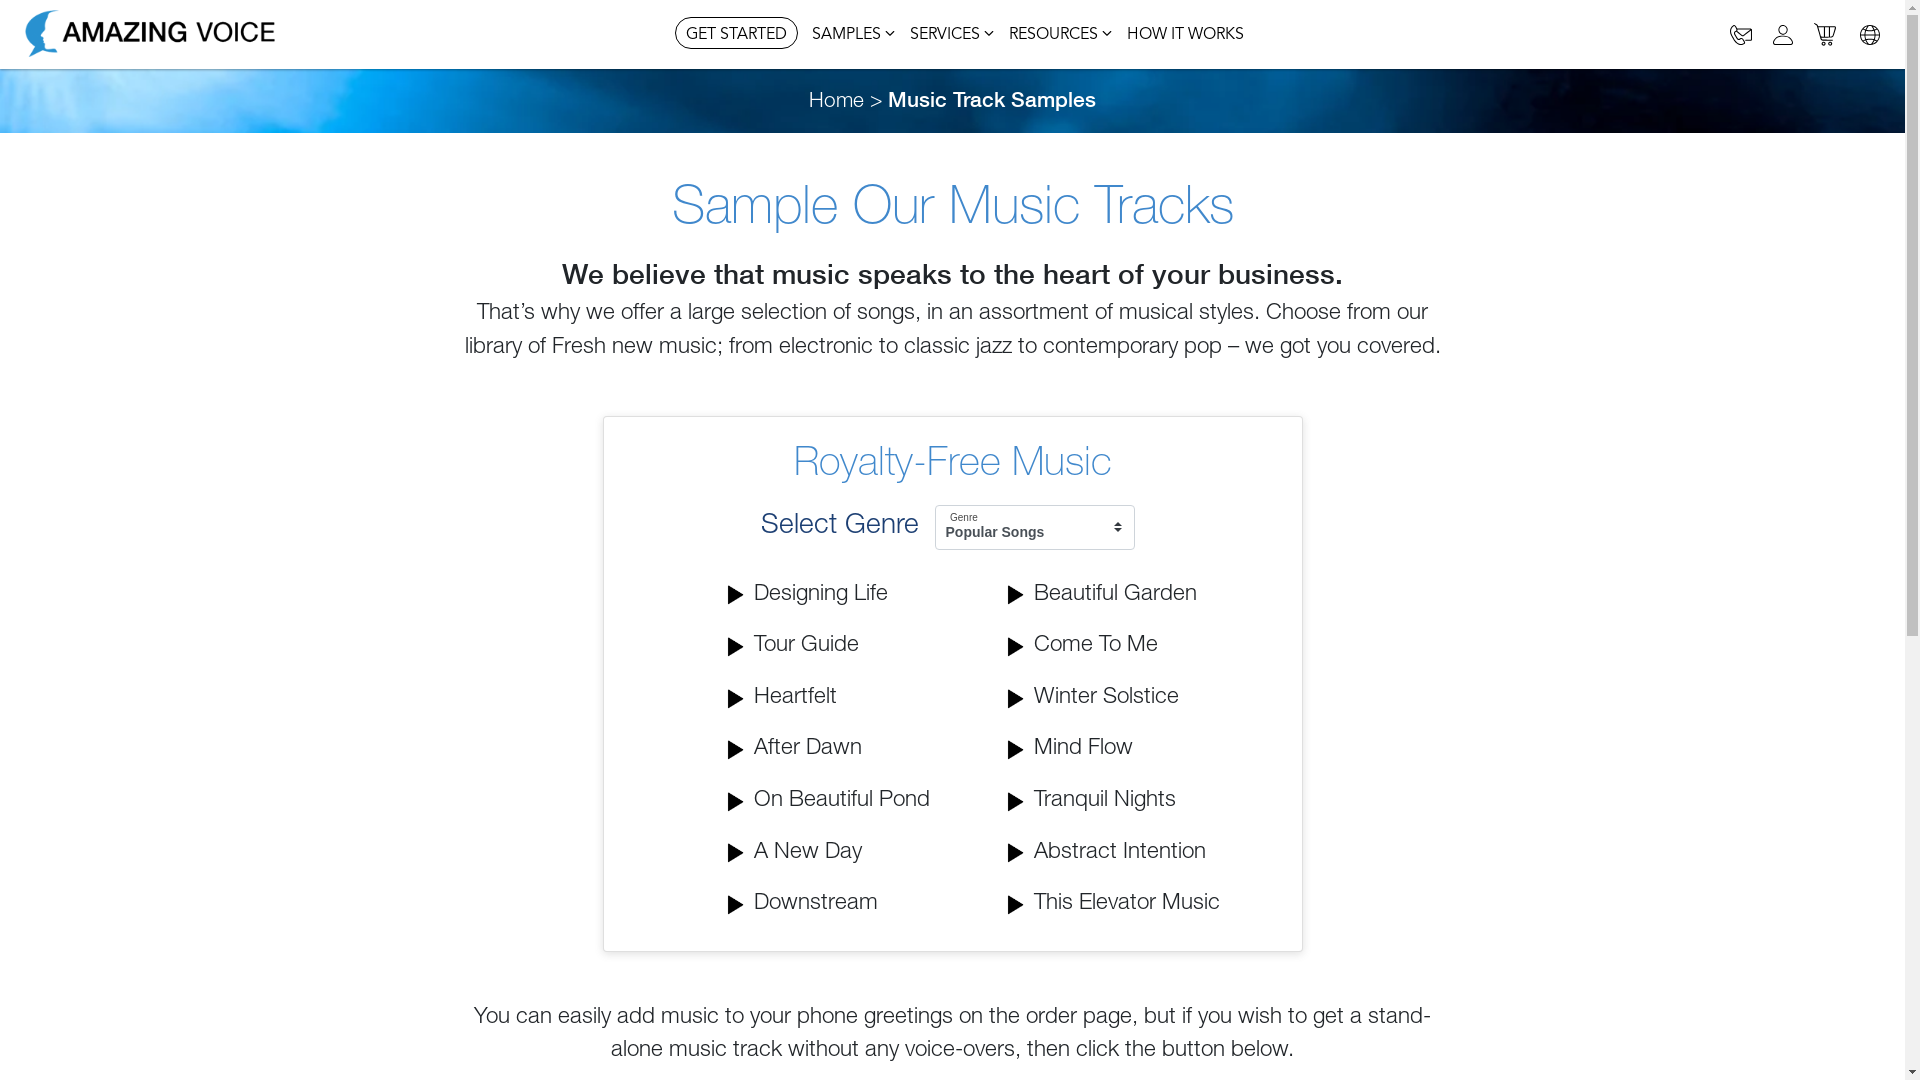 The width and height of the screenshot is (1920, 1080). Describe the element at coordinates (1186, 36) in the screenshot. I see `HOW IT WORKS` at that location.